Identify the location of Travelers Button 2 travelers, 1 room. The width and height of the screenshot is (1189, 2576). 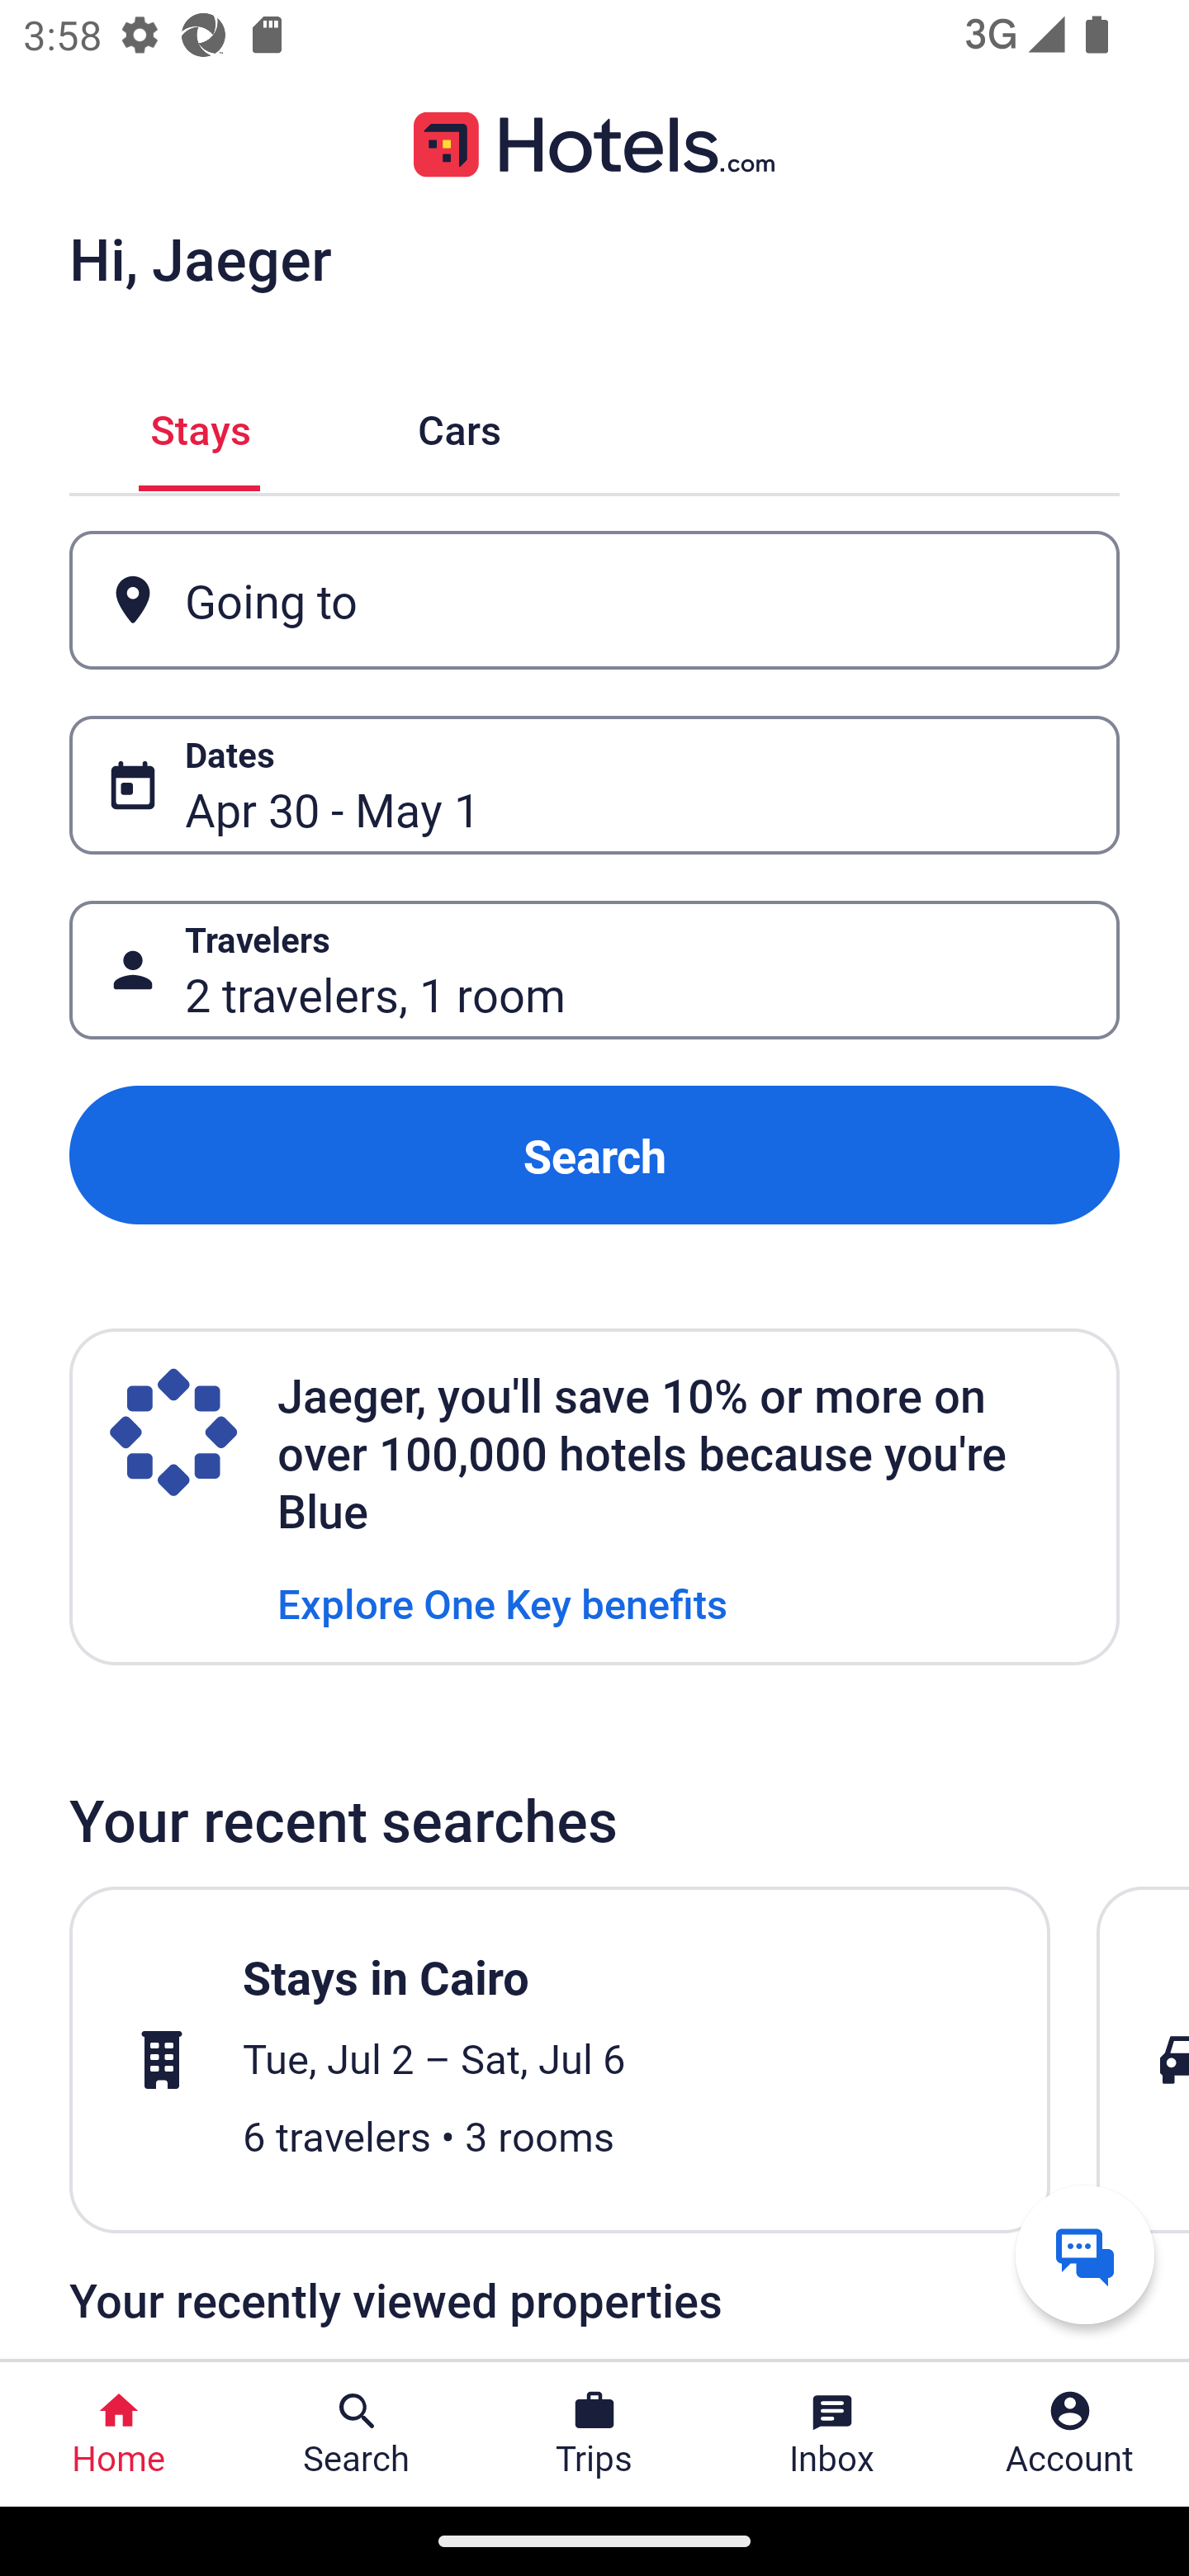
(594, 971).